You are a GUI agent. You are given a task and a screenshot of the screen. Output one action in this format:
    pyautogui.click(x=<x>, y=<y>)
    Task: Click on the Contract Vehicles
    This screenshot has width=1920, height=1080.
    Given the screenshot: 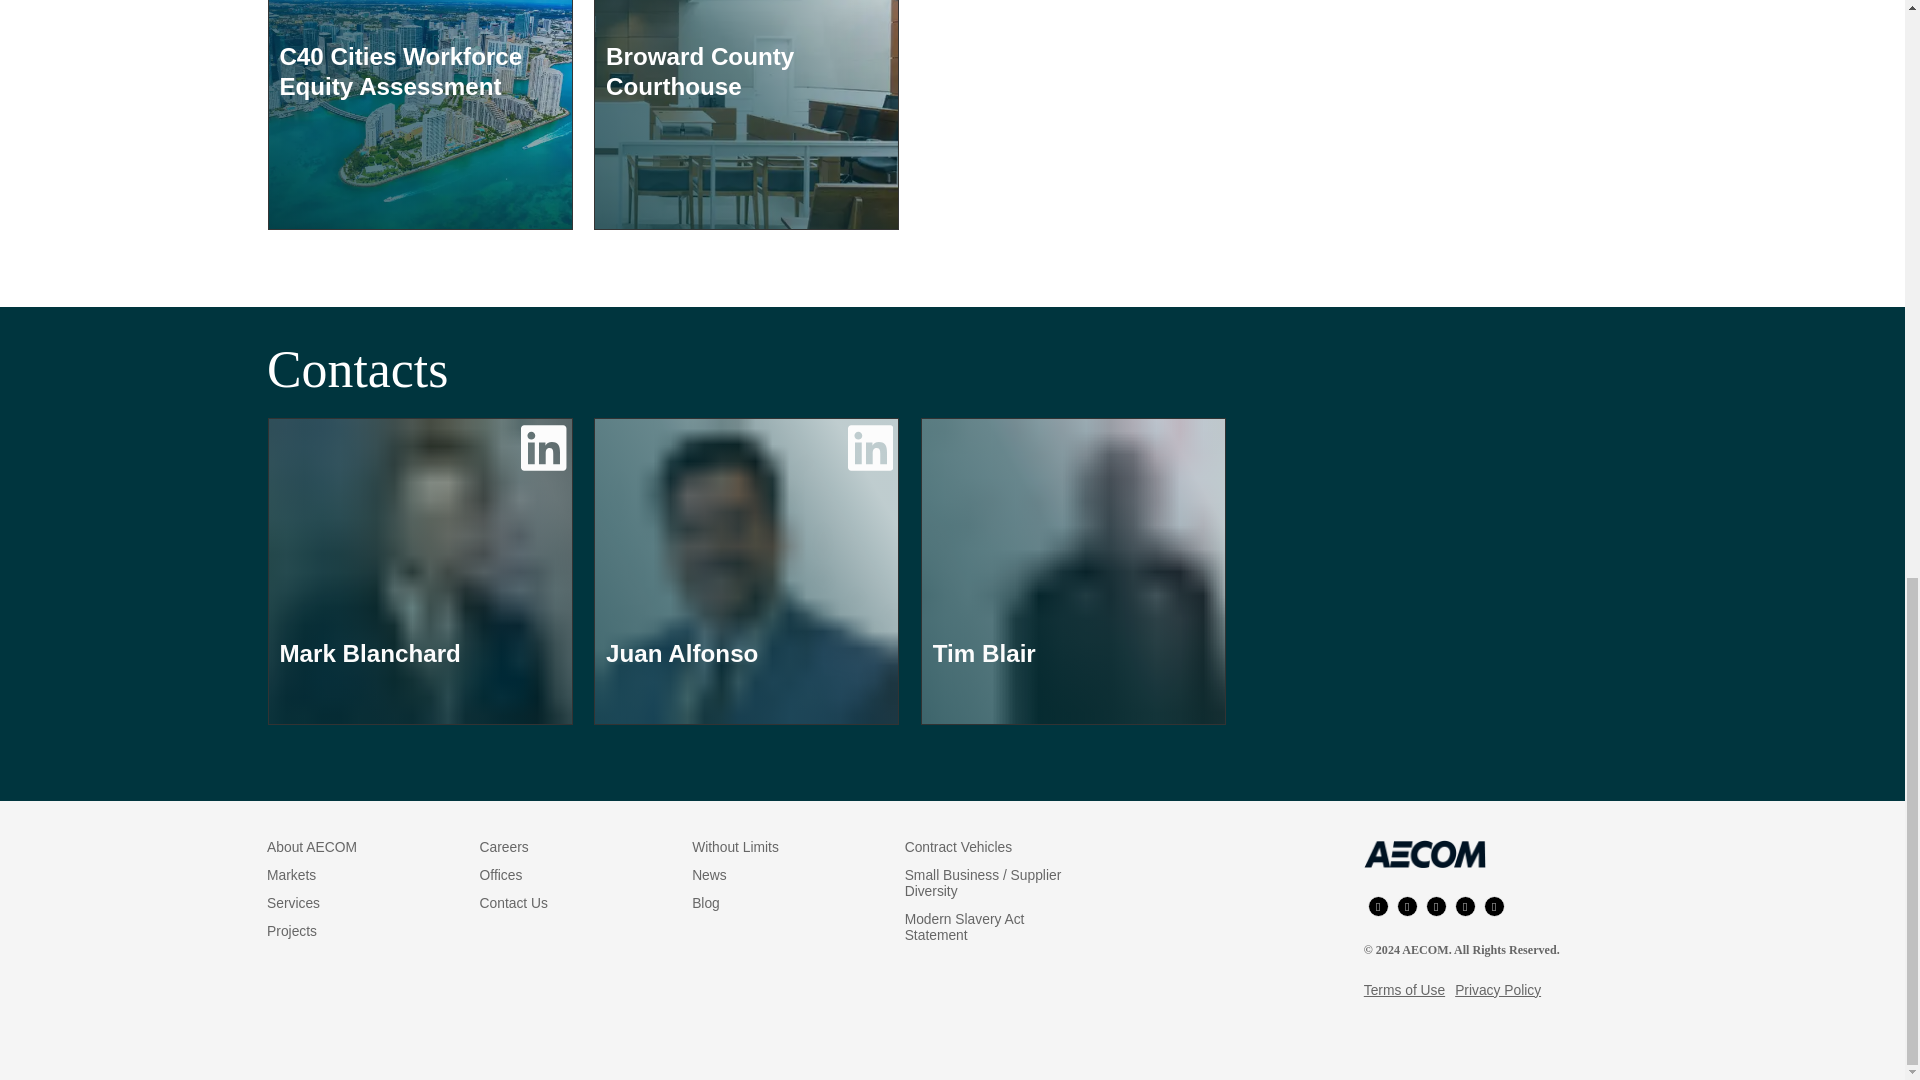 What is the action you would take?
    pyautogui.click(x=958, y=847)
    